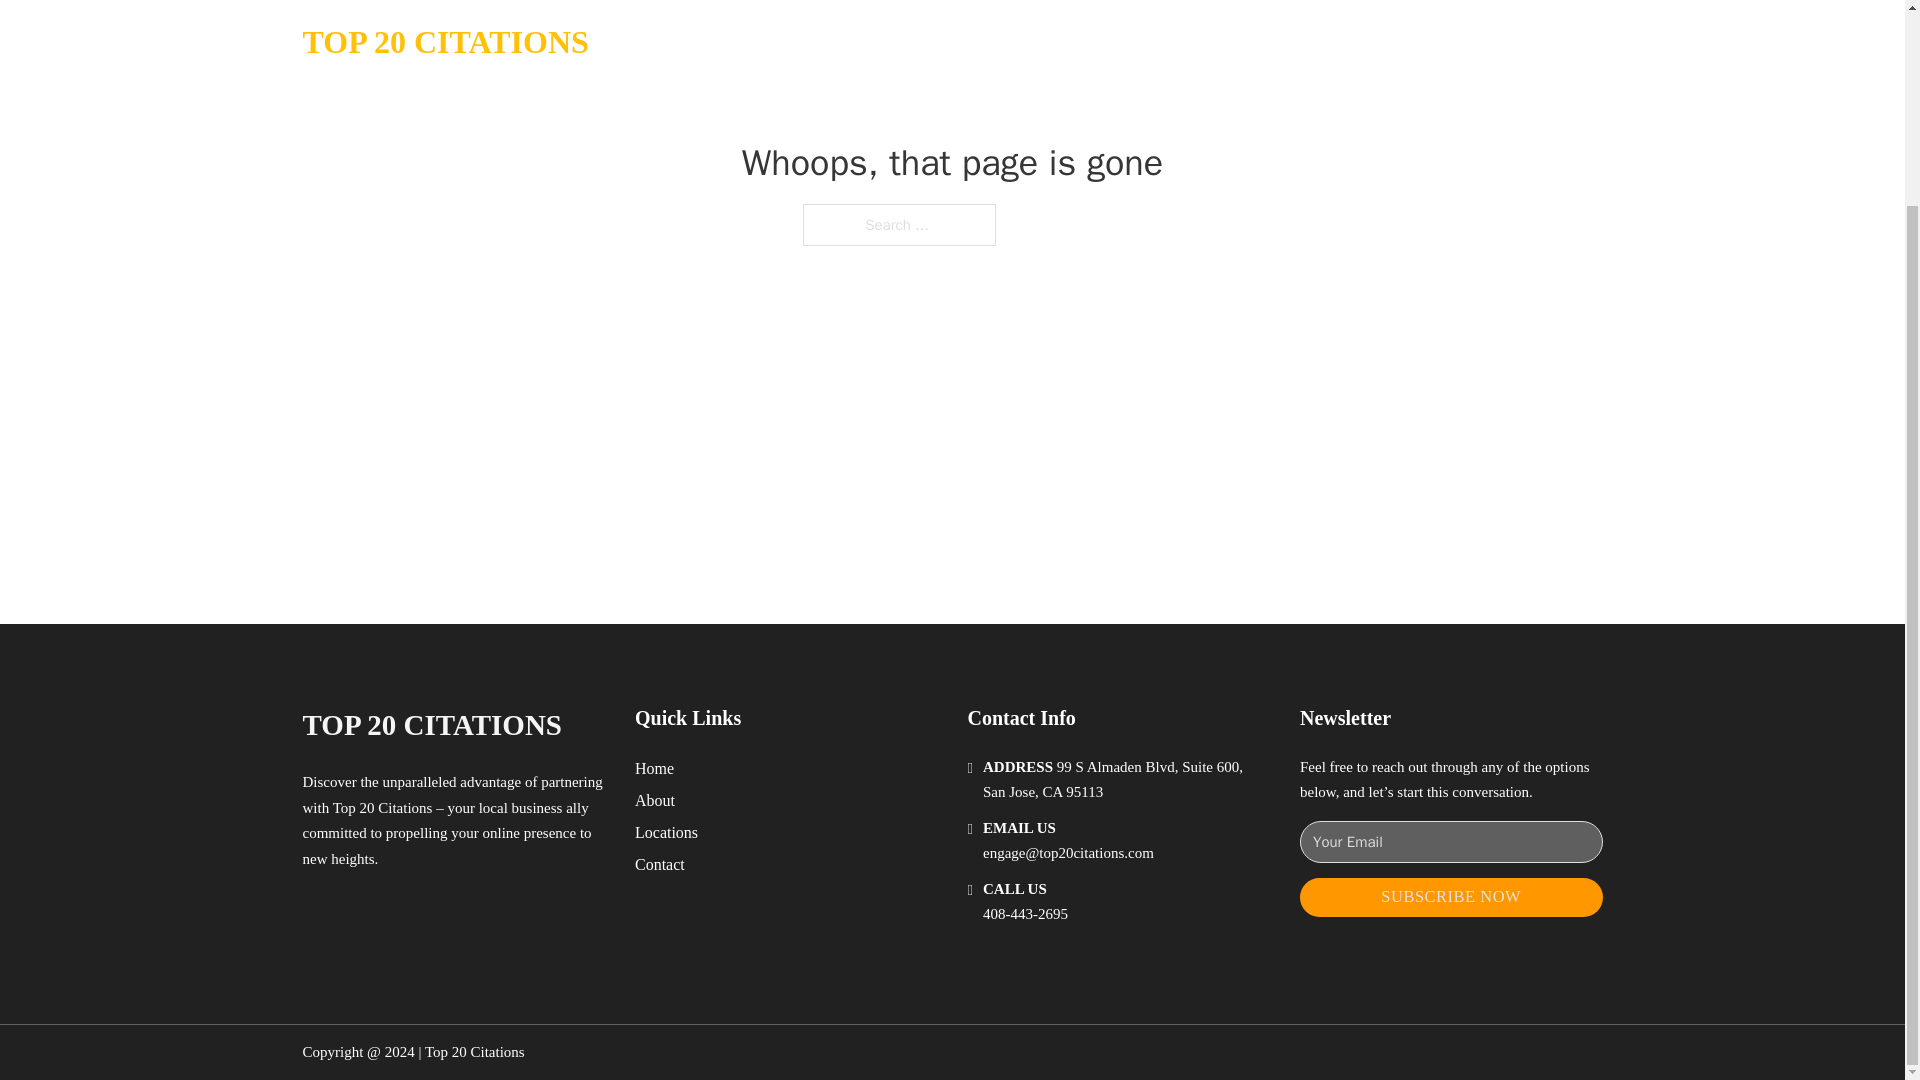 The image size is (1920, 1080). I want to click on About, so click(655, 800).